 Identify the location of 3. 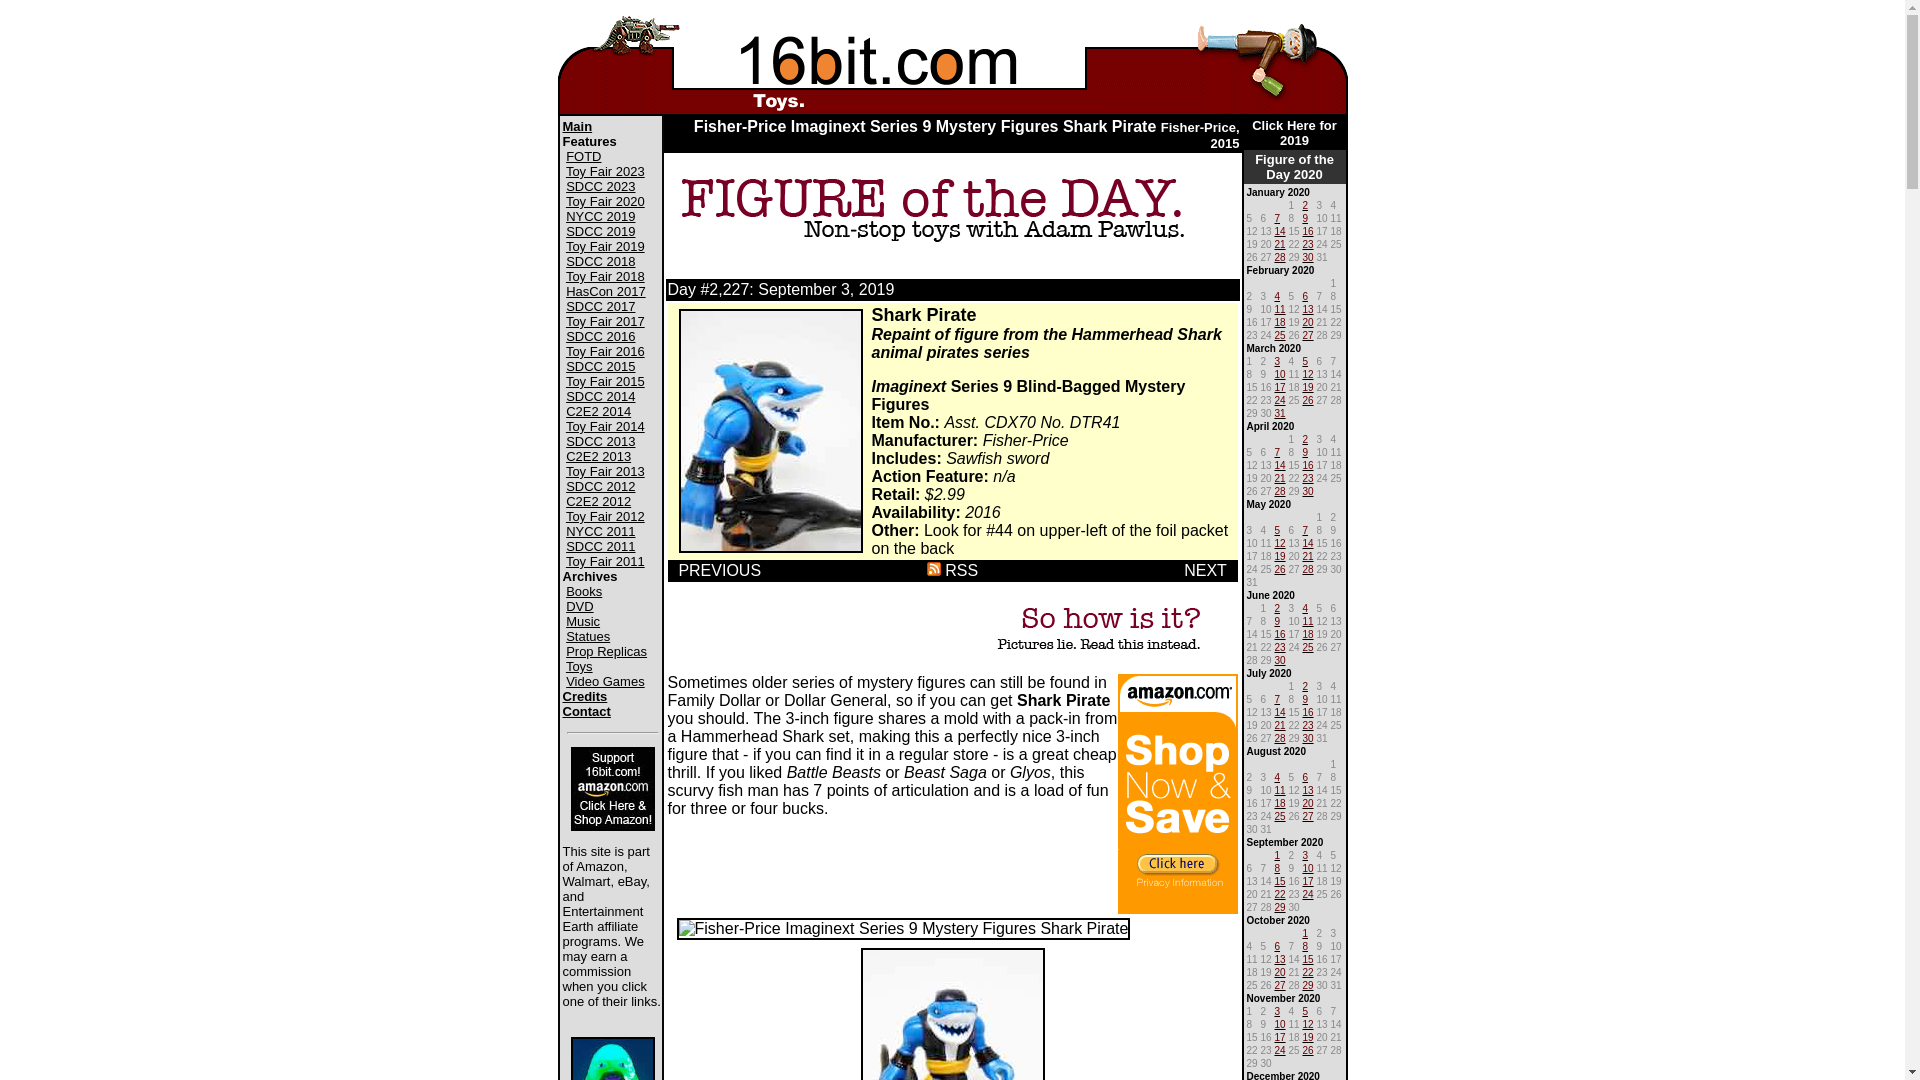
(1305, 854).